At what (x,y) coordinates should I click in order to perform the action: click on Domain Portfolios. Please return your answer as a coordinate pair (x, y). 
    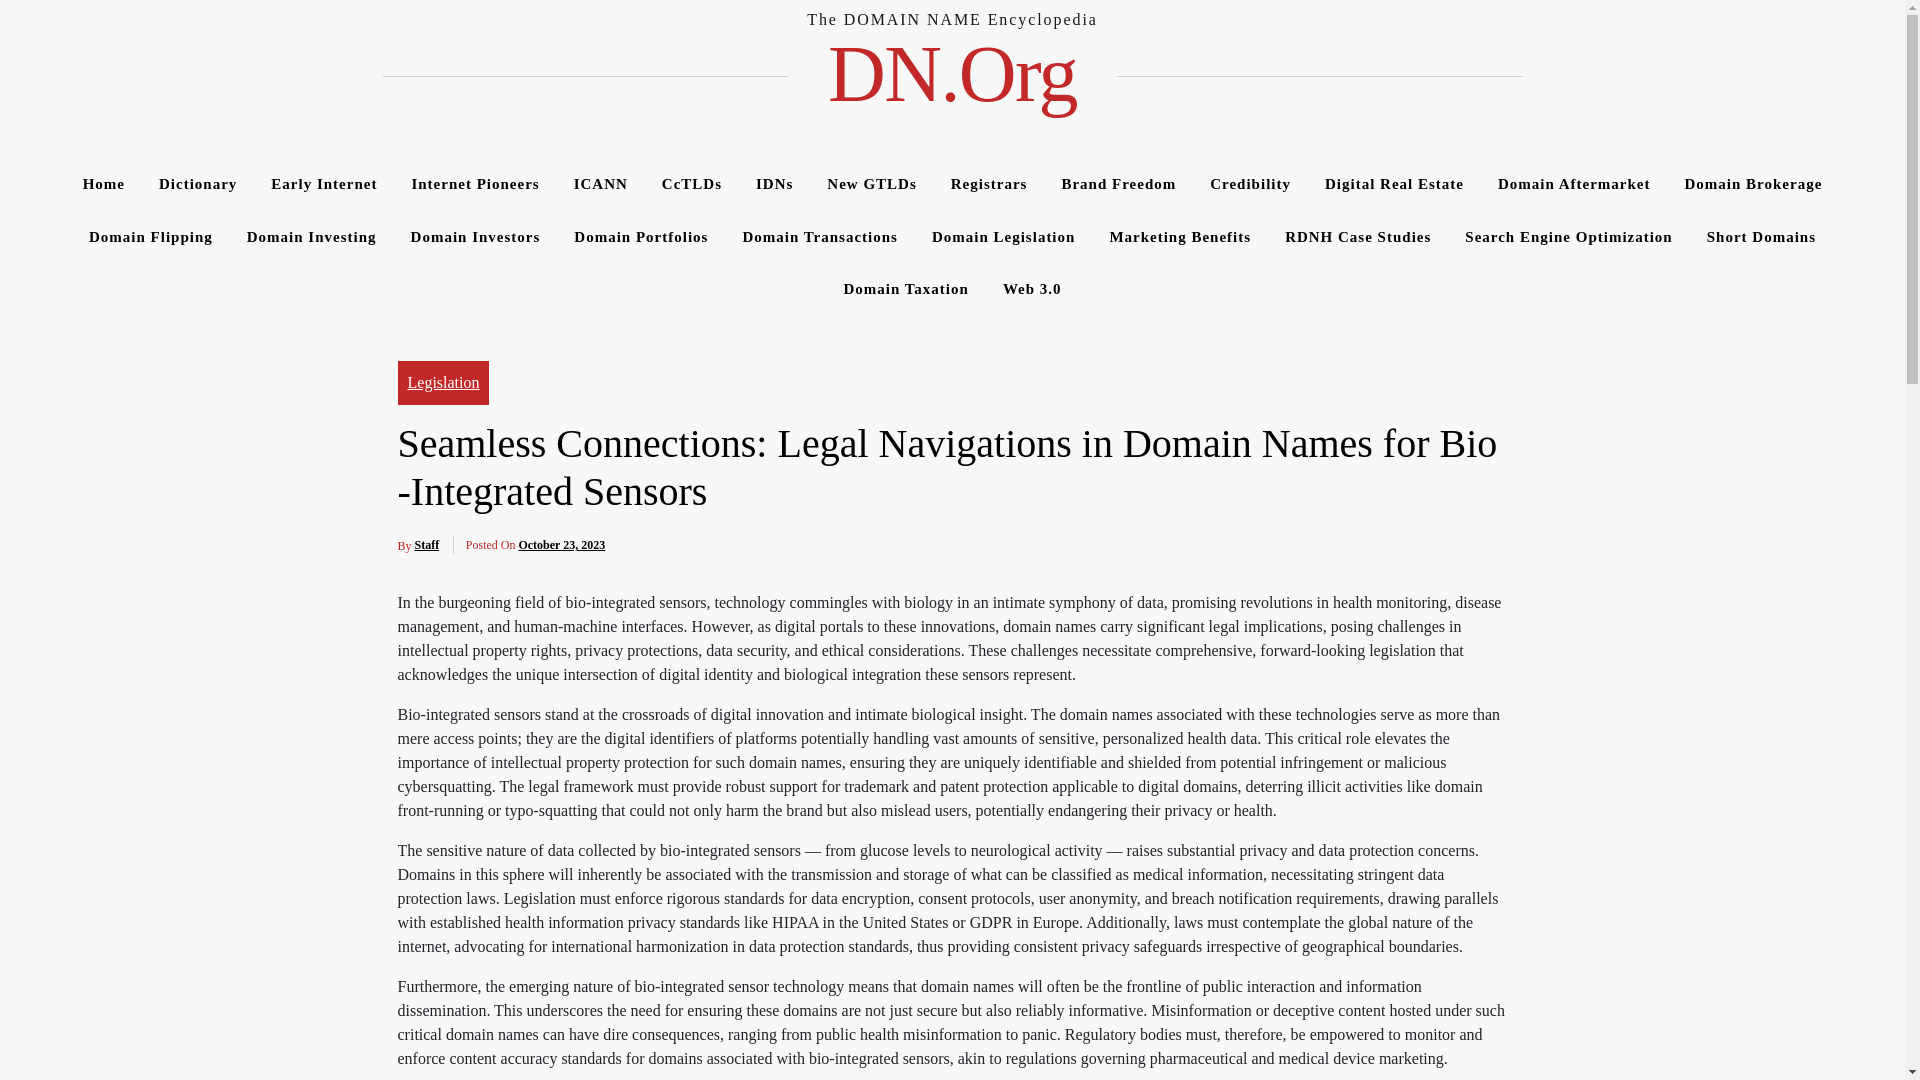
    Looking at the image, I should click on (640, 236).